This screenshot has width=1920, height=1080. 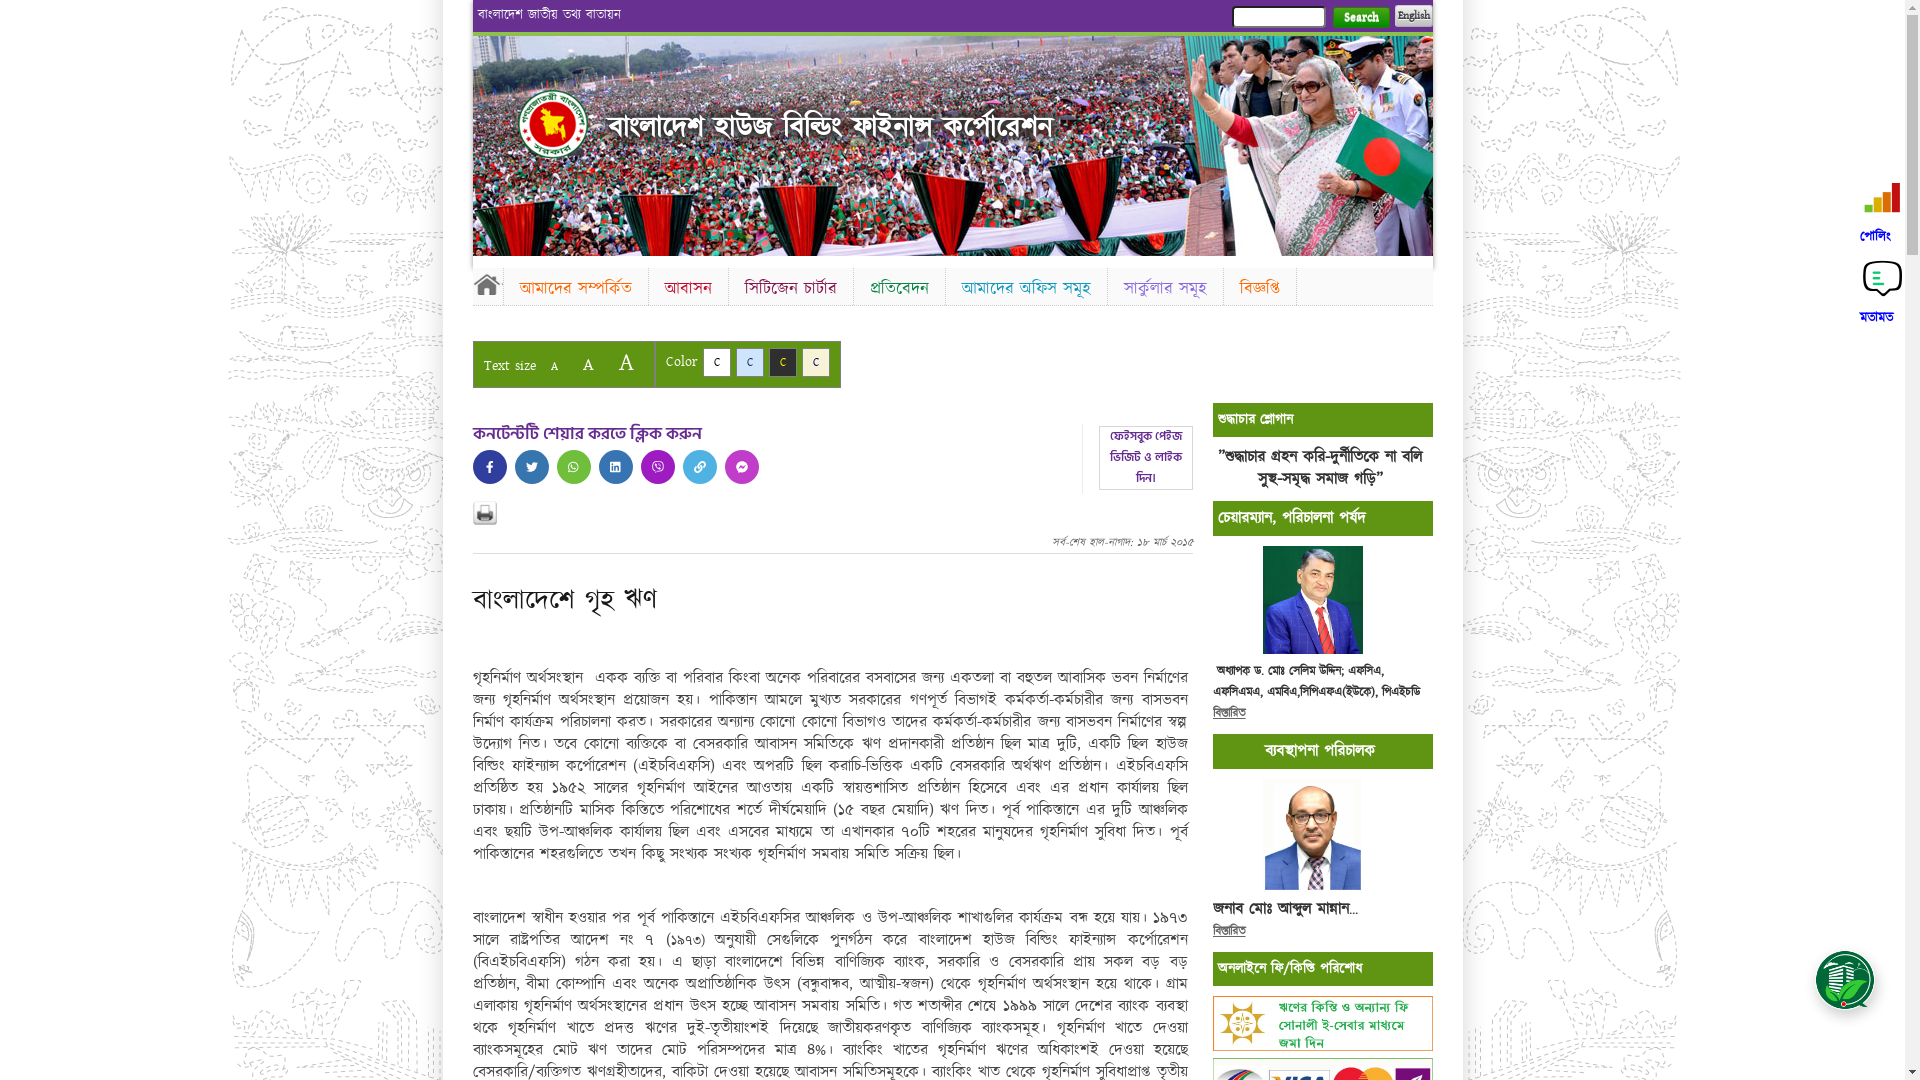 What do you see at coordinates (1360, 18) in the screenshot?
I see `Search` at bounding box center [1360, 18].